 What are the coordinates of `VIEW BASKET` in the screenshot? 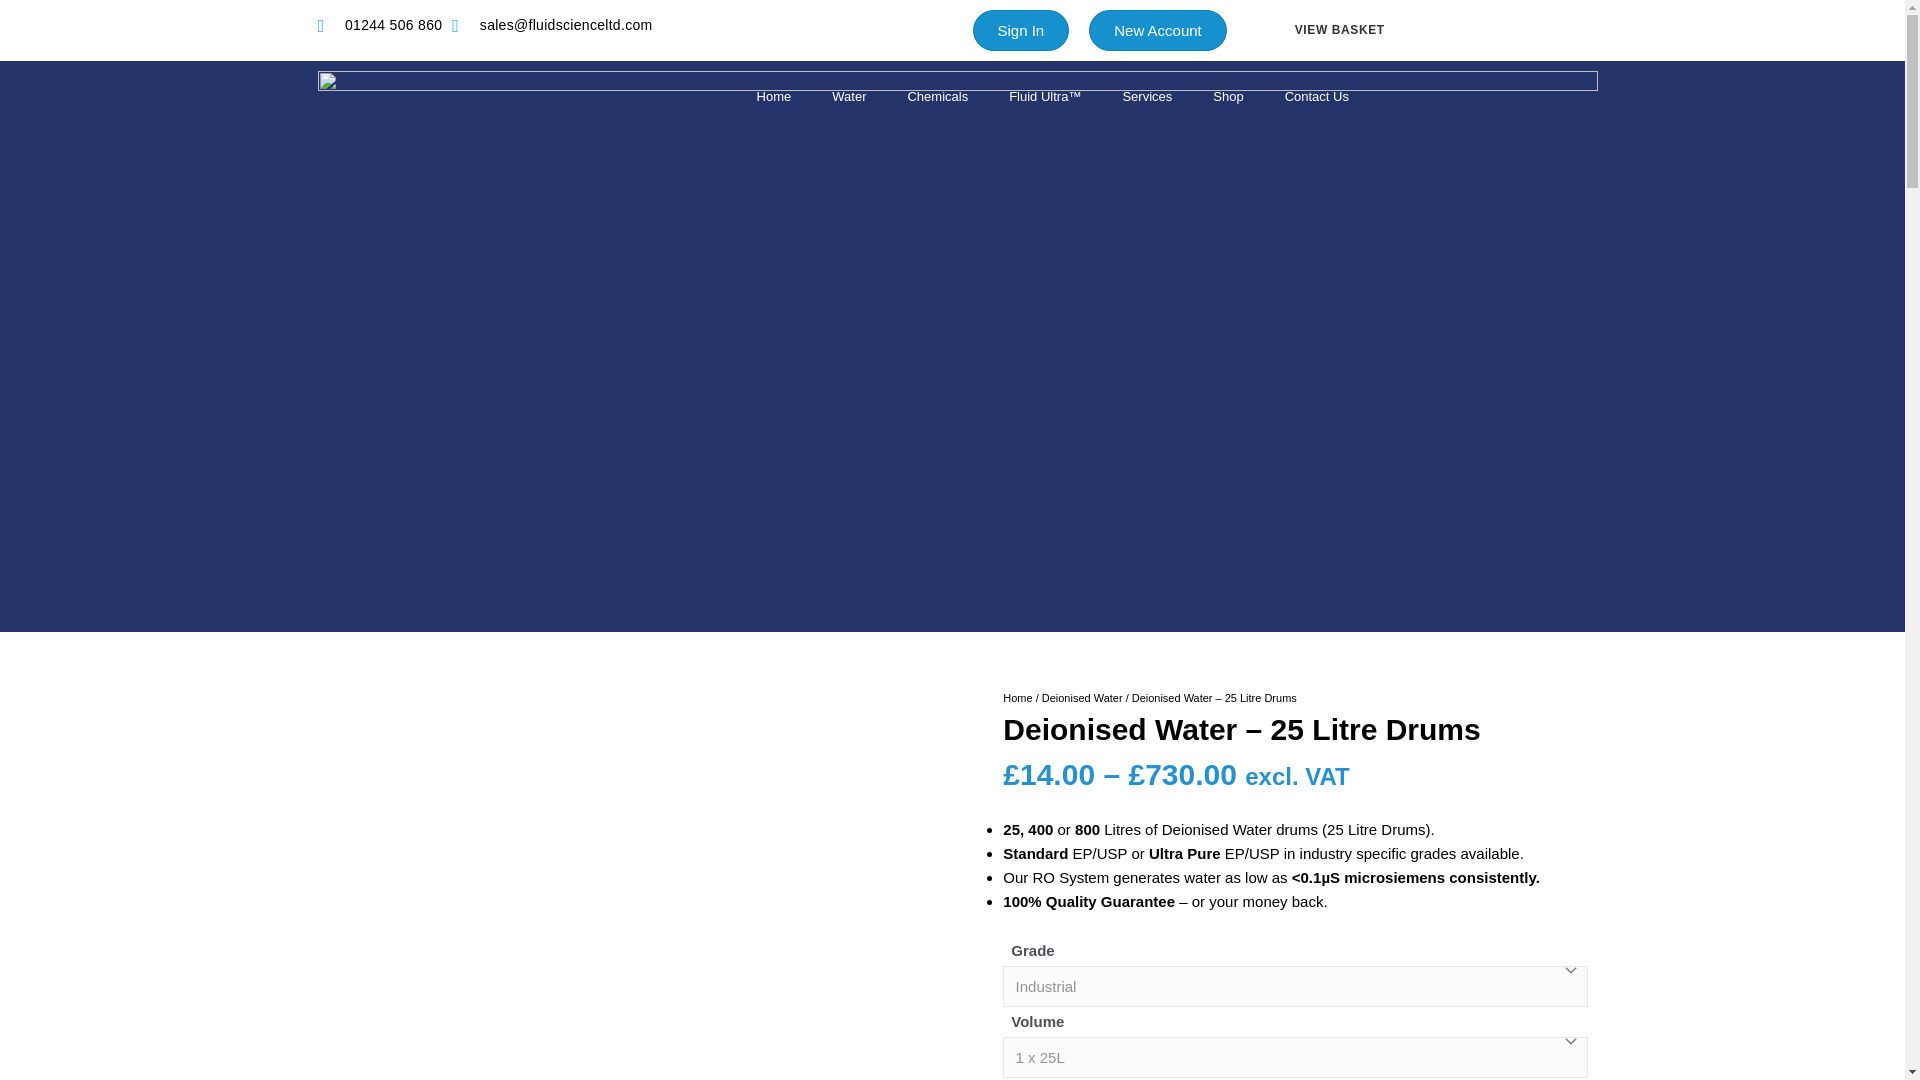 It's located at (1315, 30).